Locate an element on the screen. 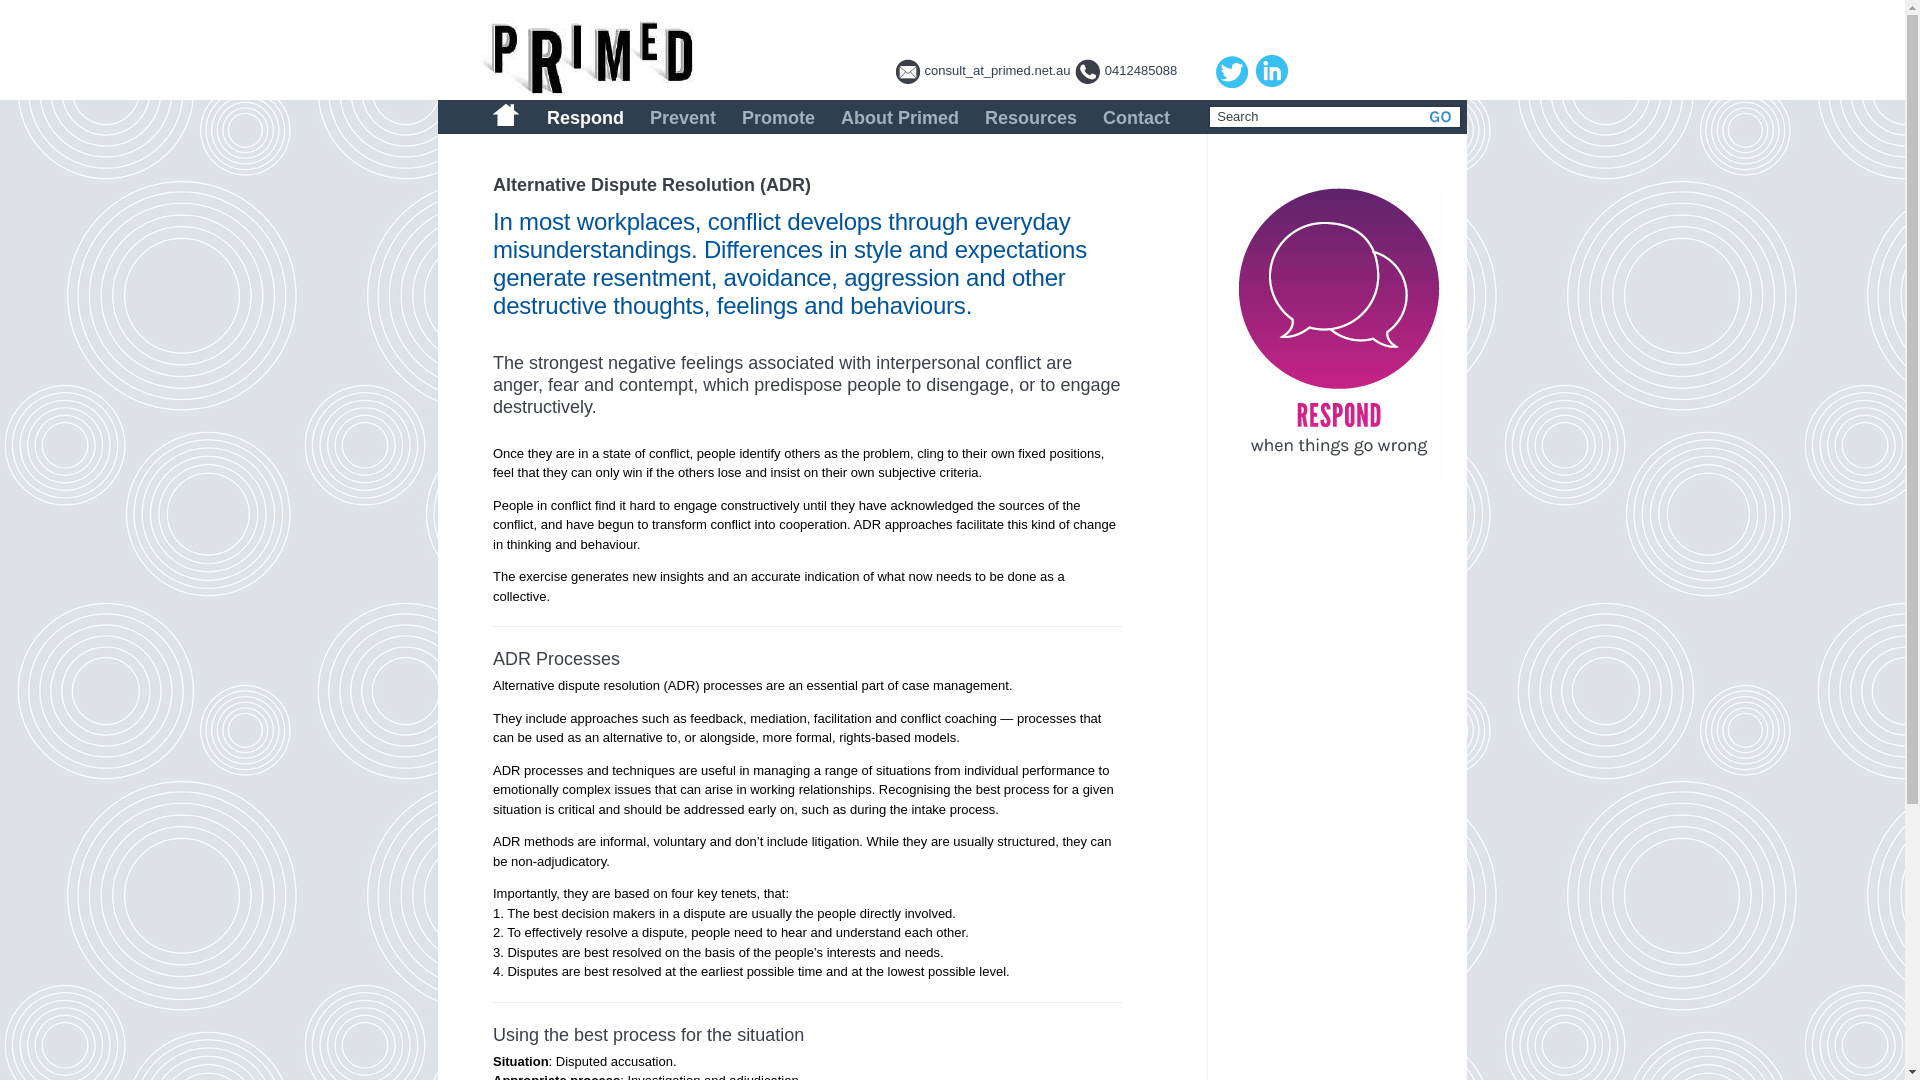 This screenshot has height=1080, width=1920. Resources is located at coordinates (1031, 114).